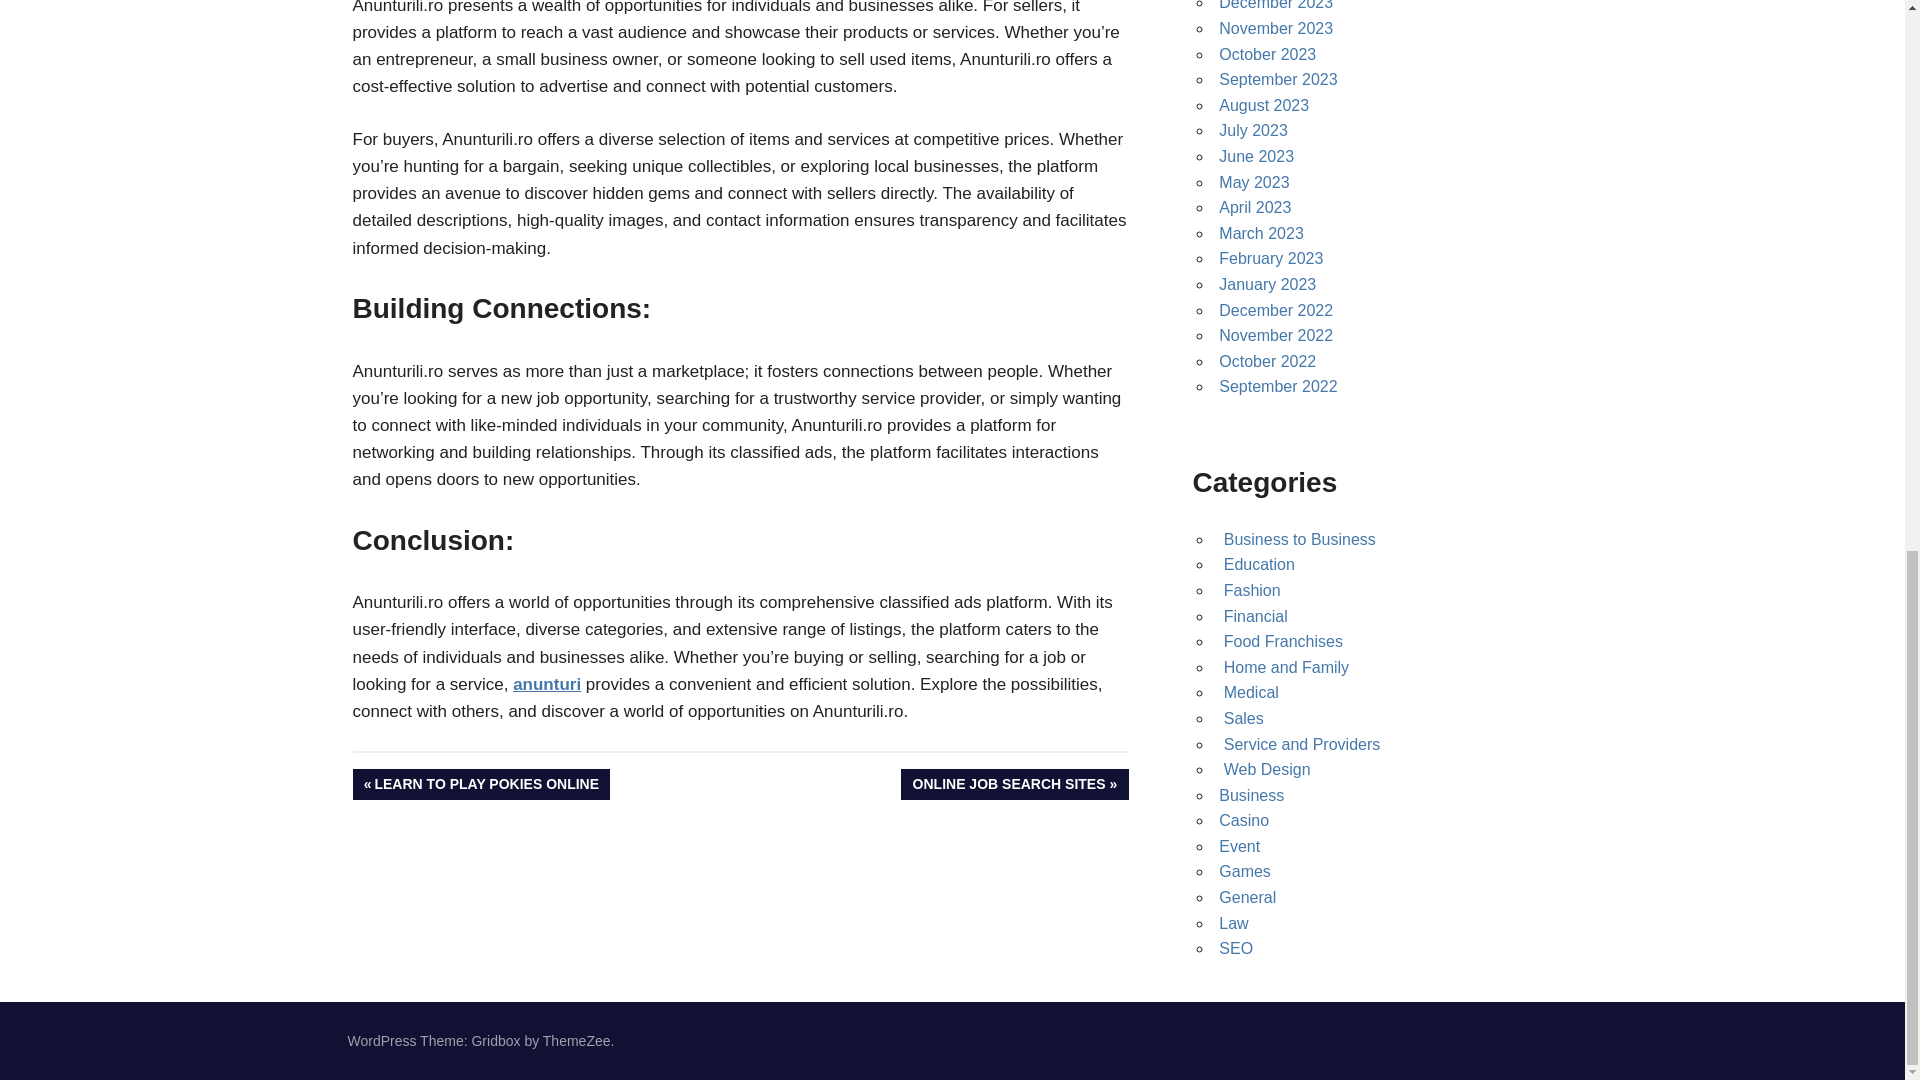  Describe the element at coordinates (1276, 5) in the screenshot. I see `December 2023` at that location.